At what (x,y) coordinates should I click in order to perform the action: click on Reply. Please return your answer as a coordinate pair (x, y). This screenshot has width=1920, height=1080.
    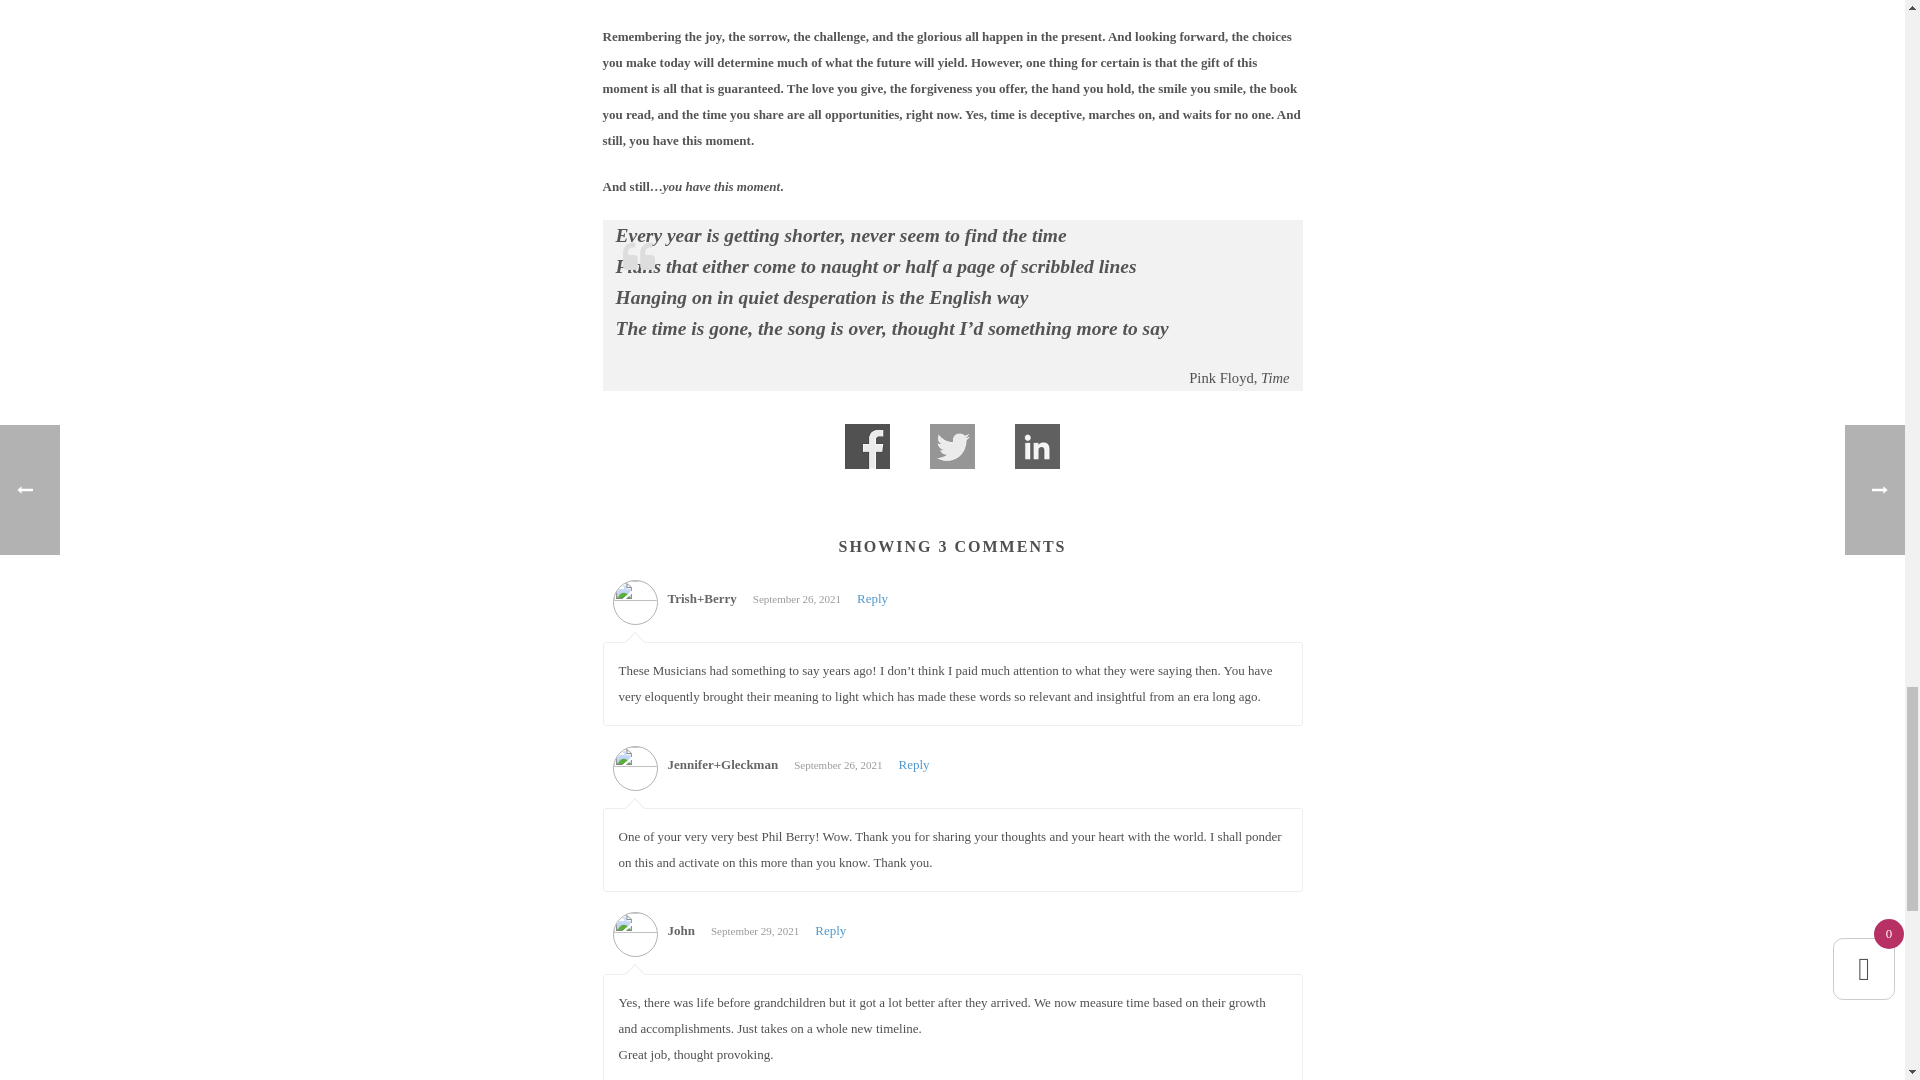
    Looking at the image, I should click on (872, 598).